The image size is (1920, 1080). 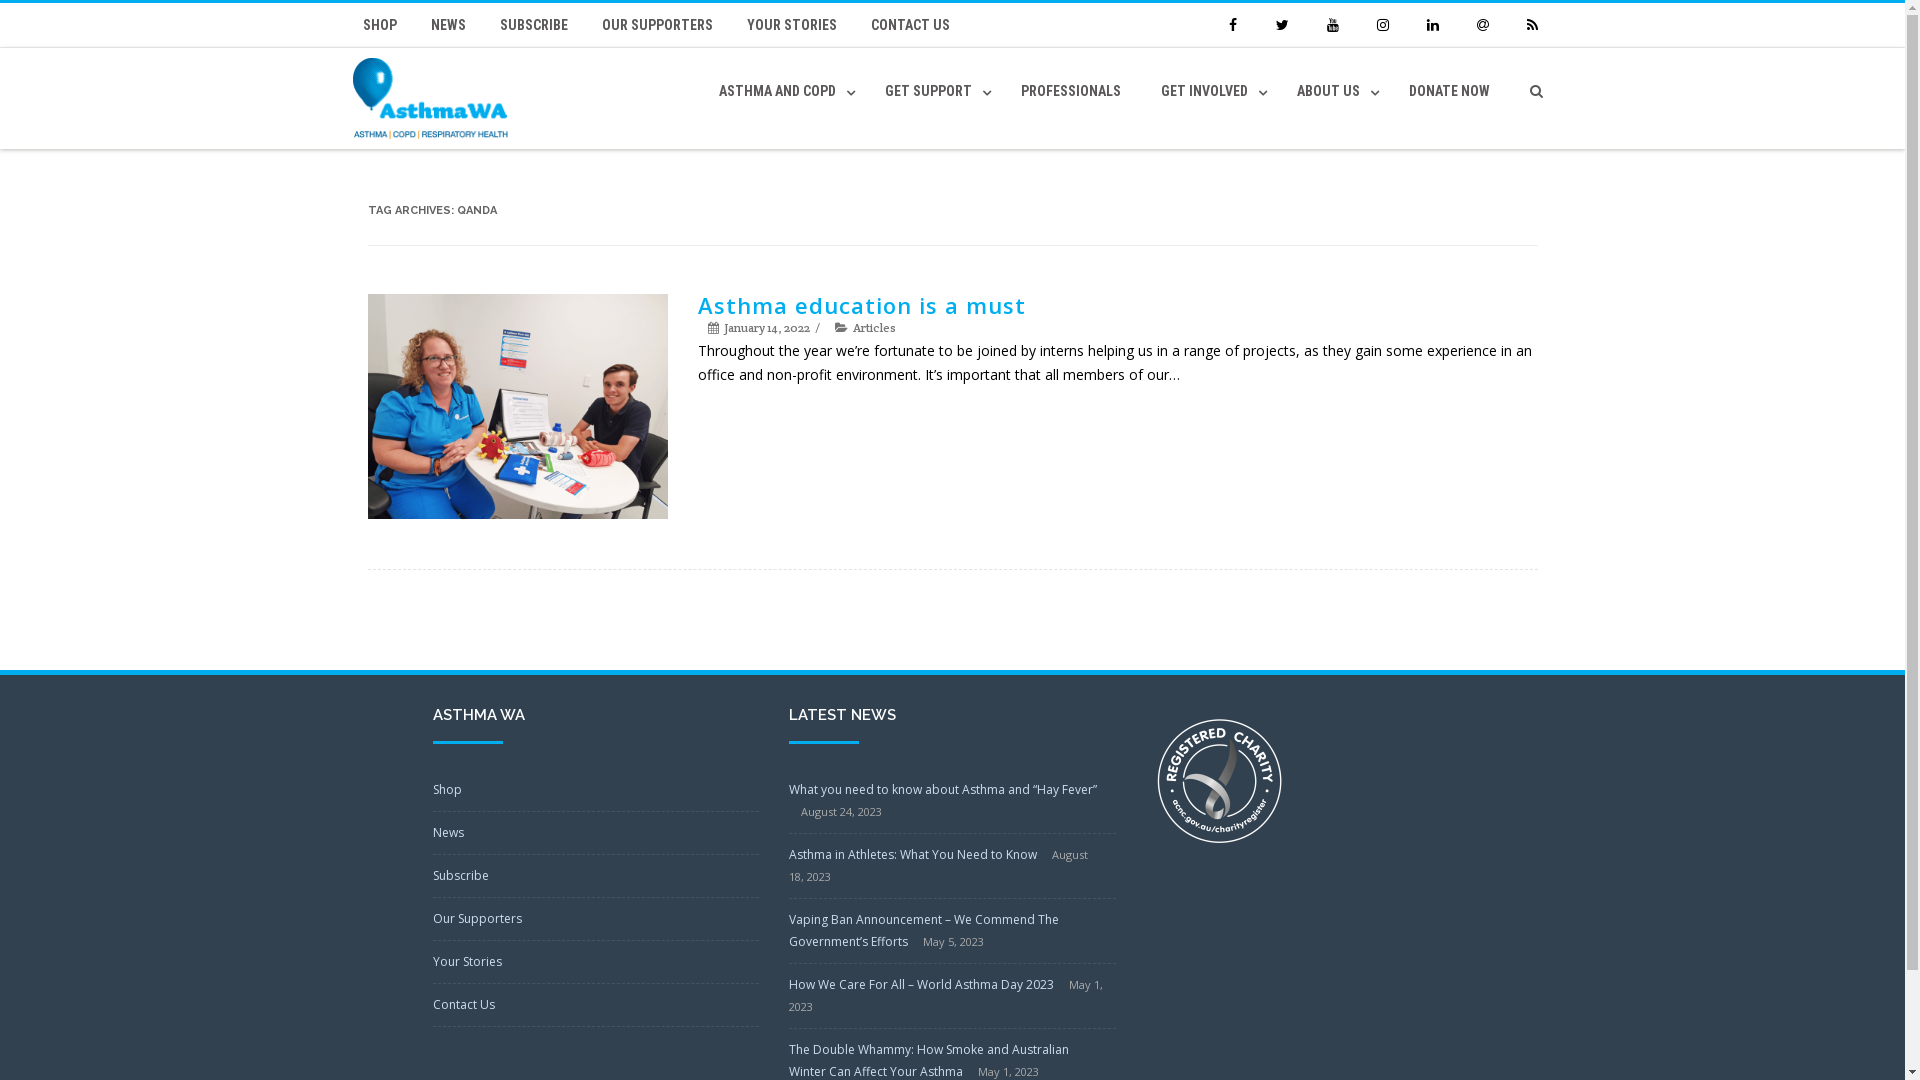 What do you see at coordinates (385, 25) in the screenshot?
I see `SHOP` at bounding box center [385, 25].